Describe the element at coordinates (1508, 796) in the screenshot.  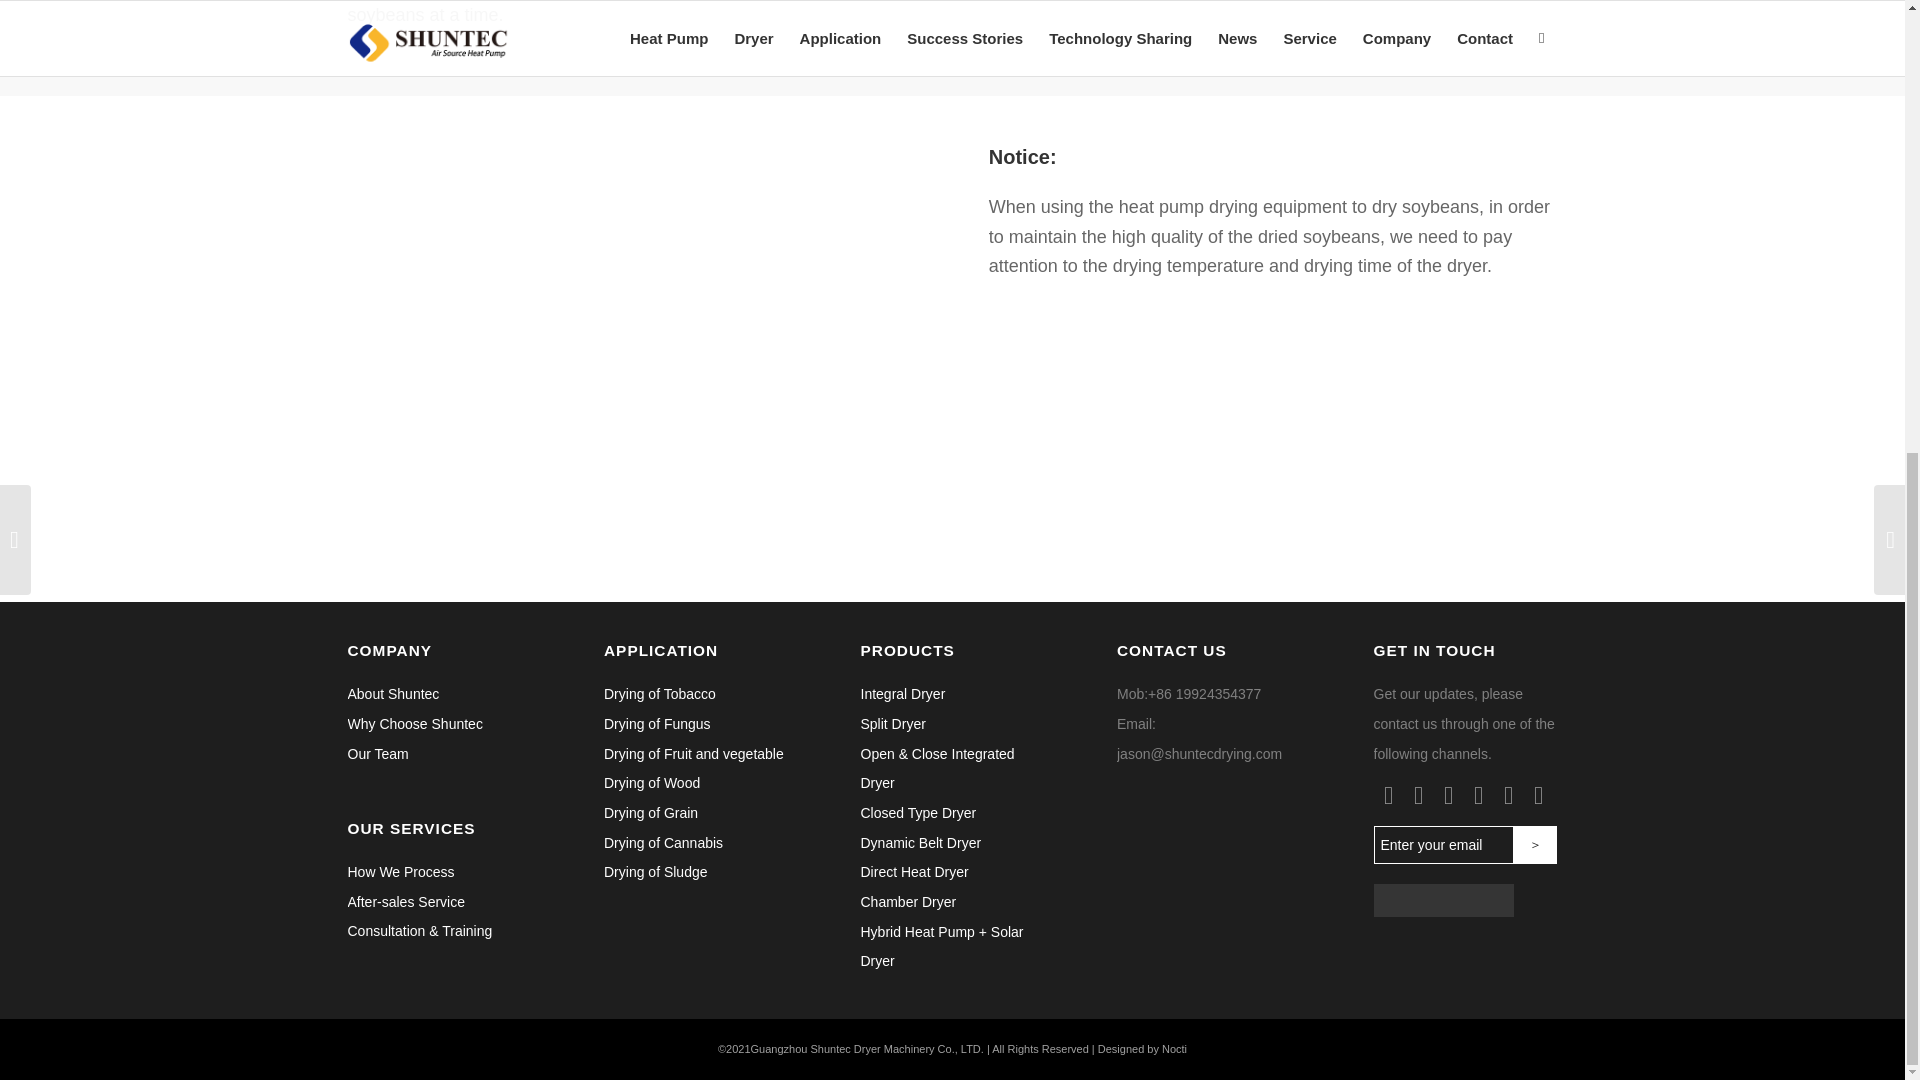
I see `Skype` at that location.